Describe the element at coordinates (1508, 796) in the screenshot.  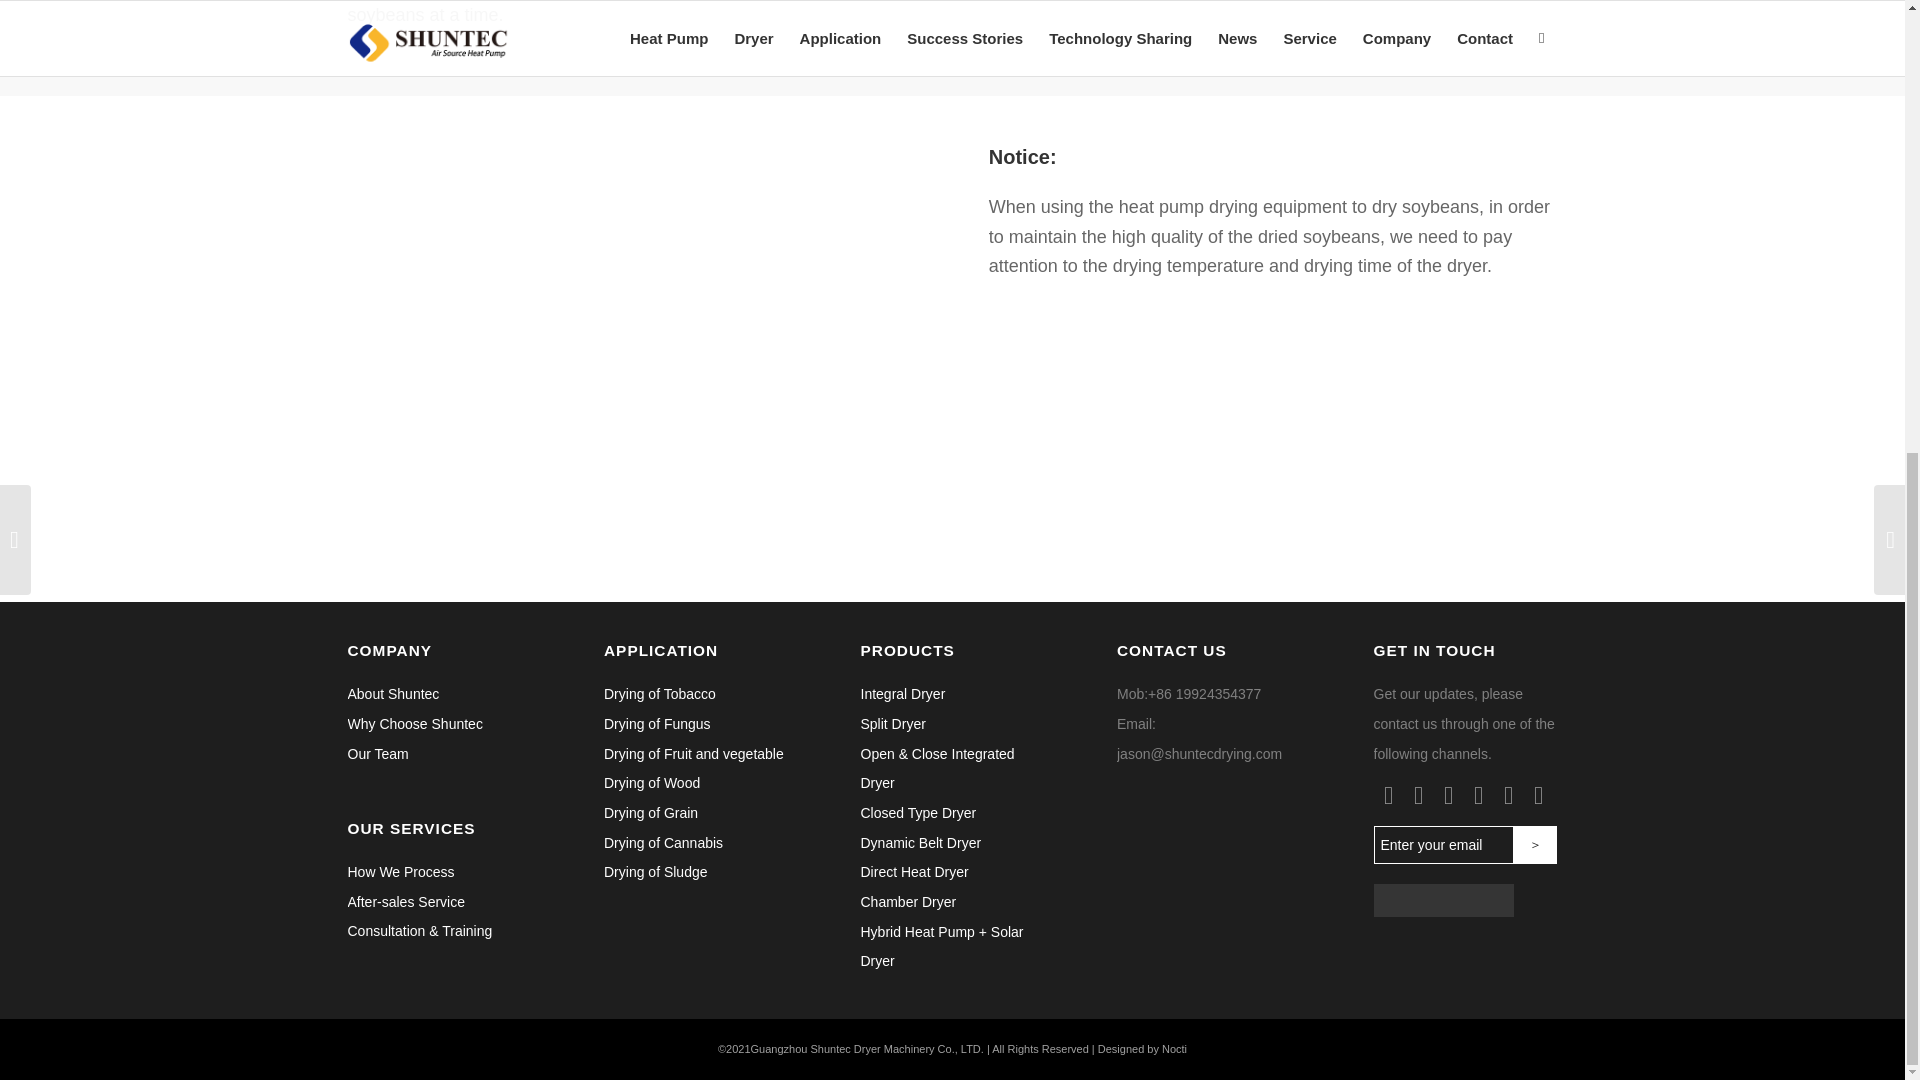
I see `Skype` at that location.